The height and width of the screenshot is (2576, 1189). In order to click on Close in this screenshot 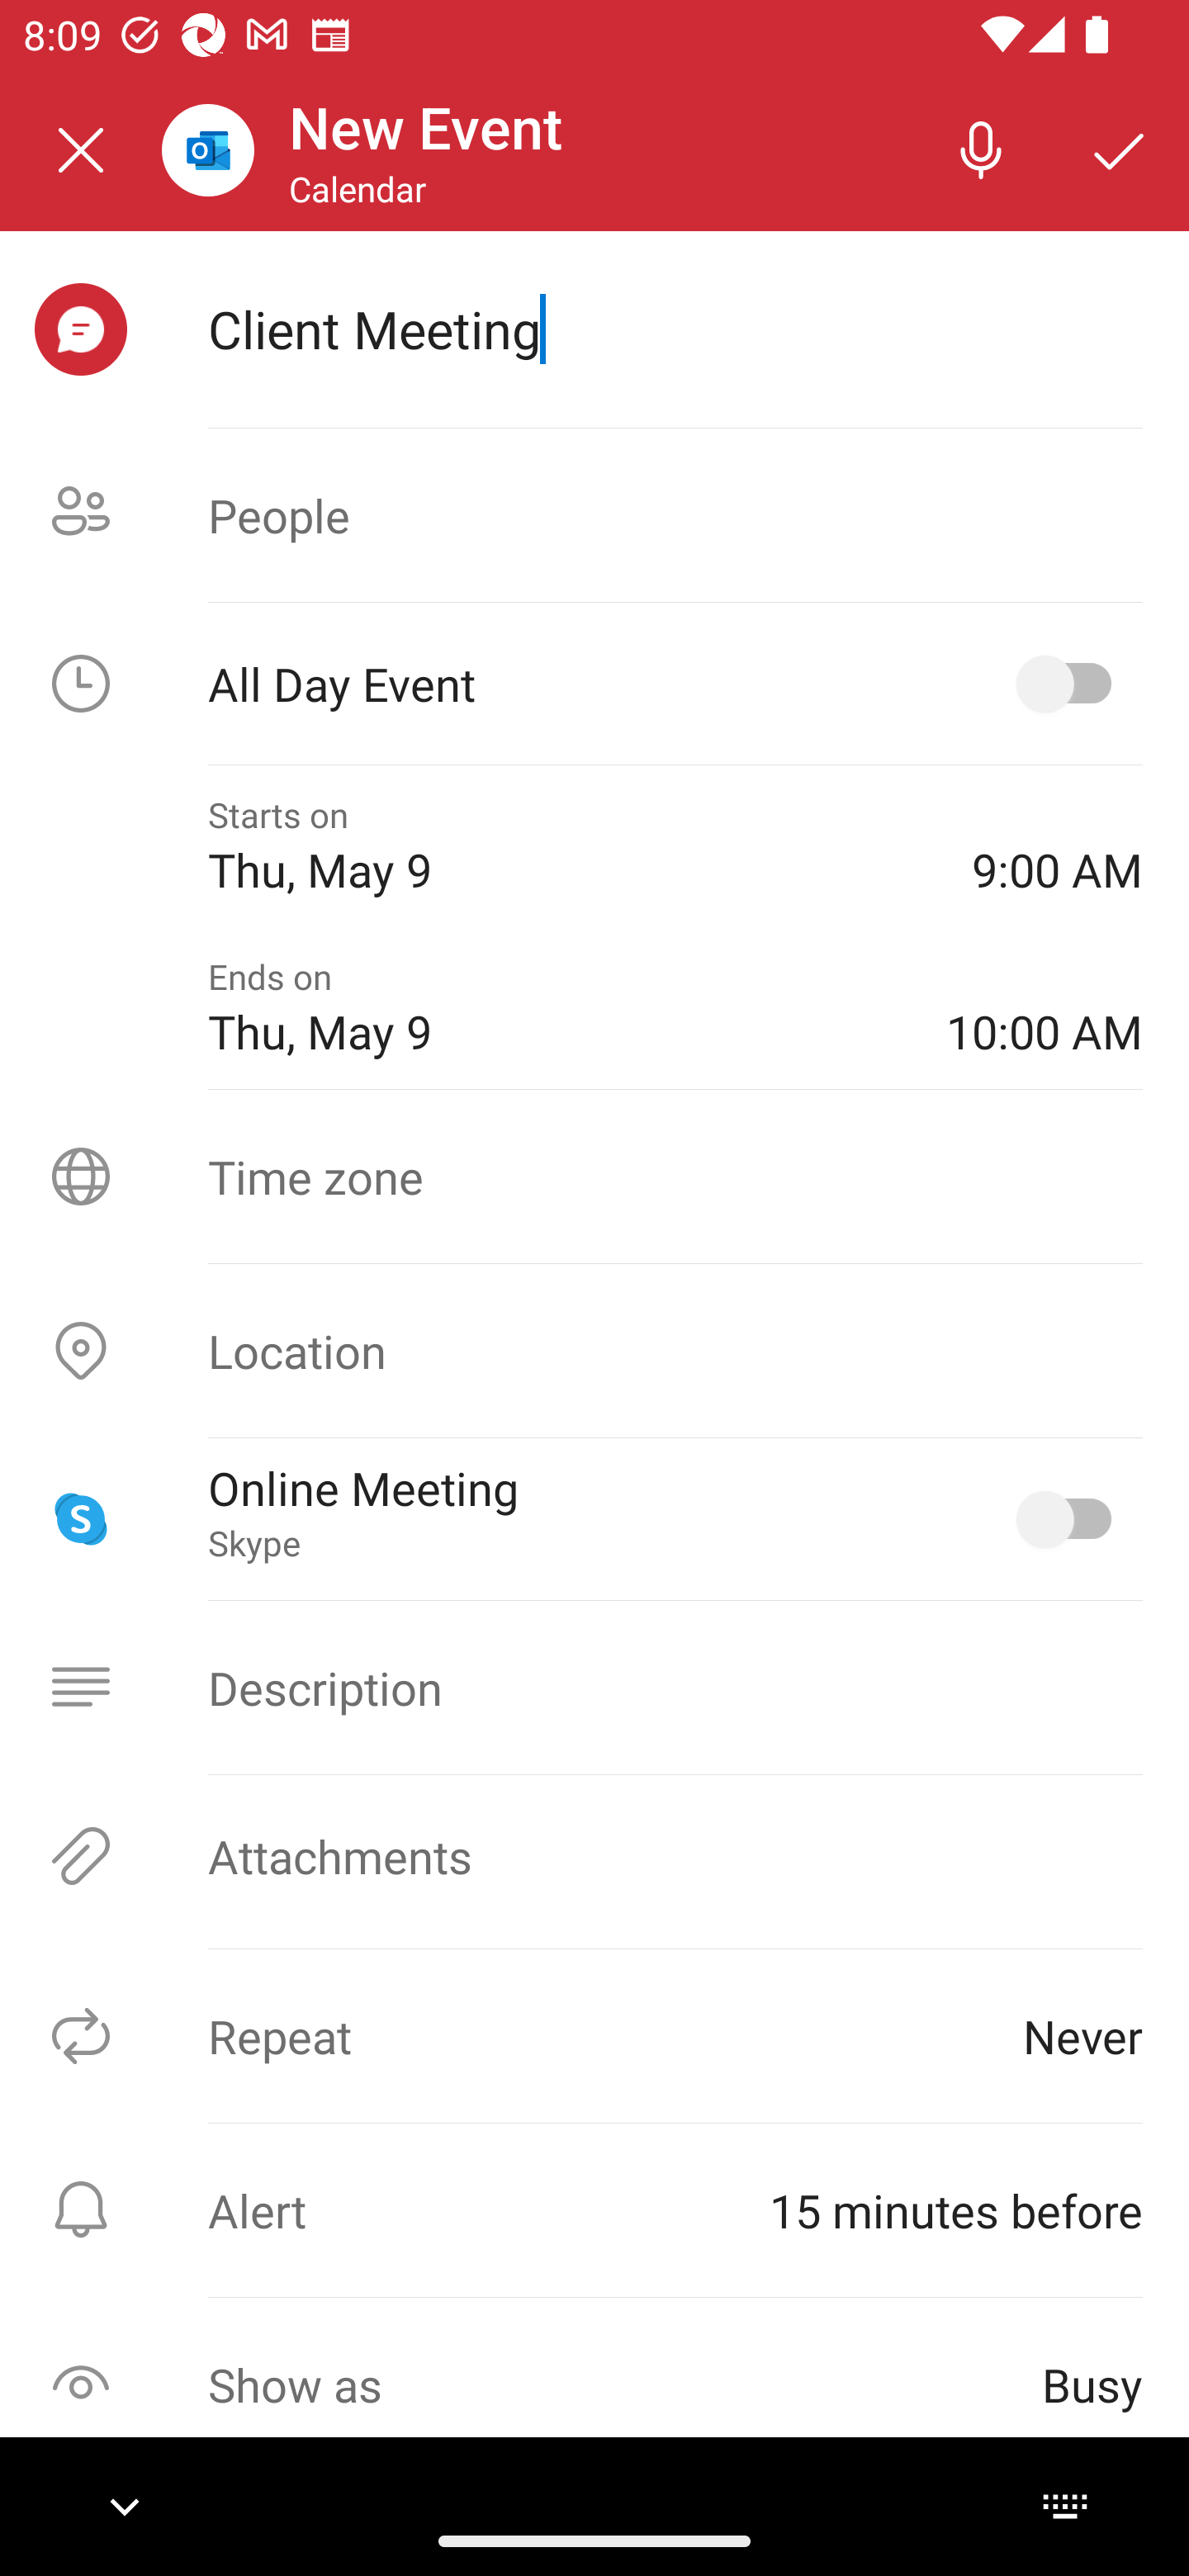, I will do `click(81, 150)`.